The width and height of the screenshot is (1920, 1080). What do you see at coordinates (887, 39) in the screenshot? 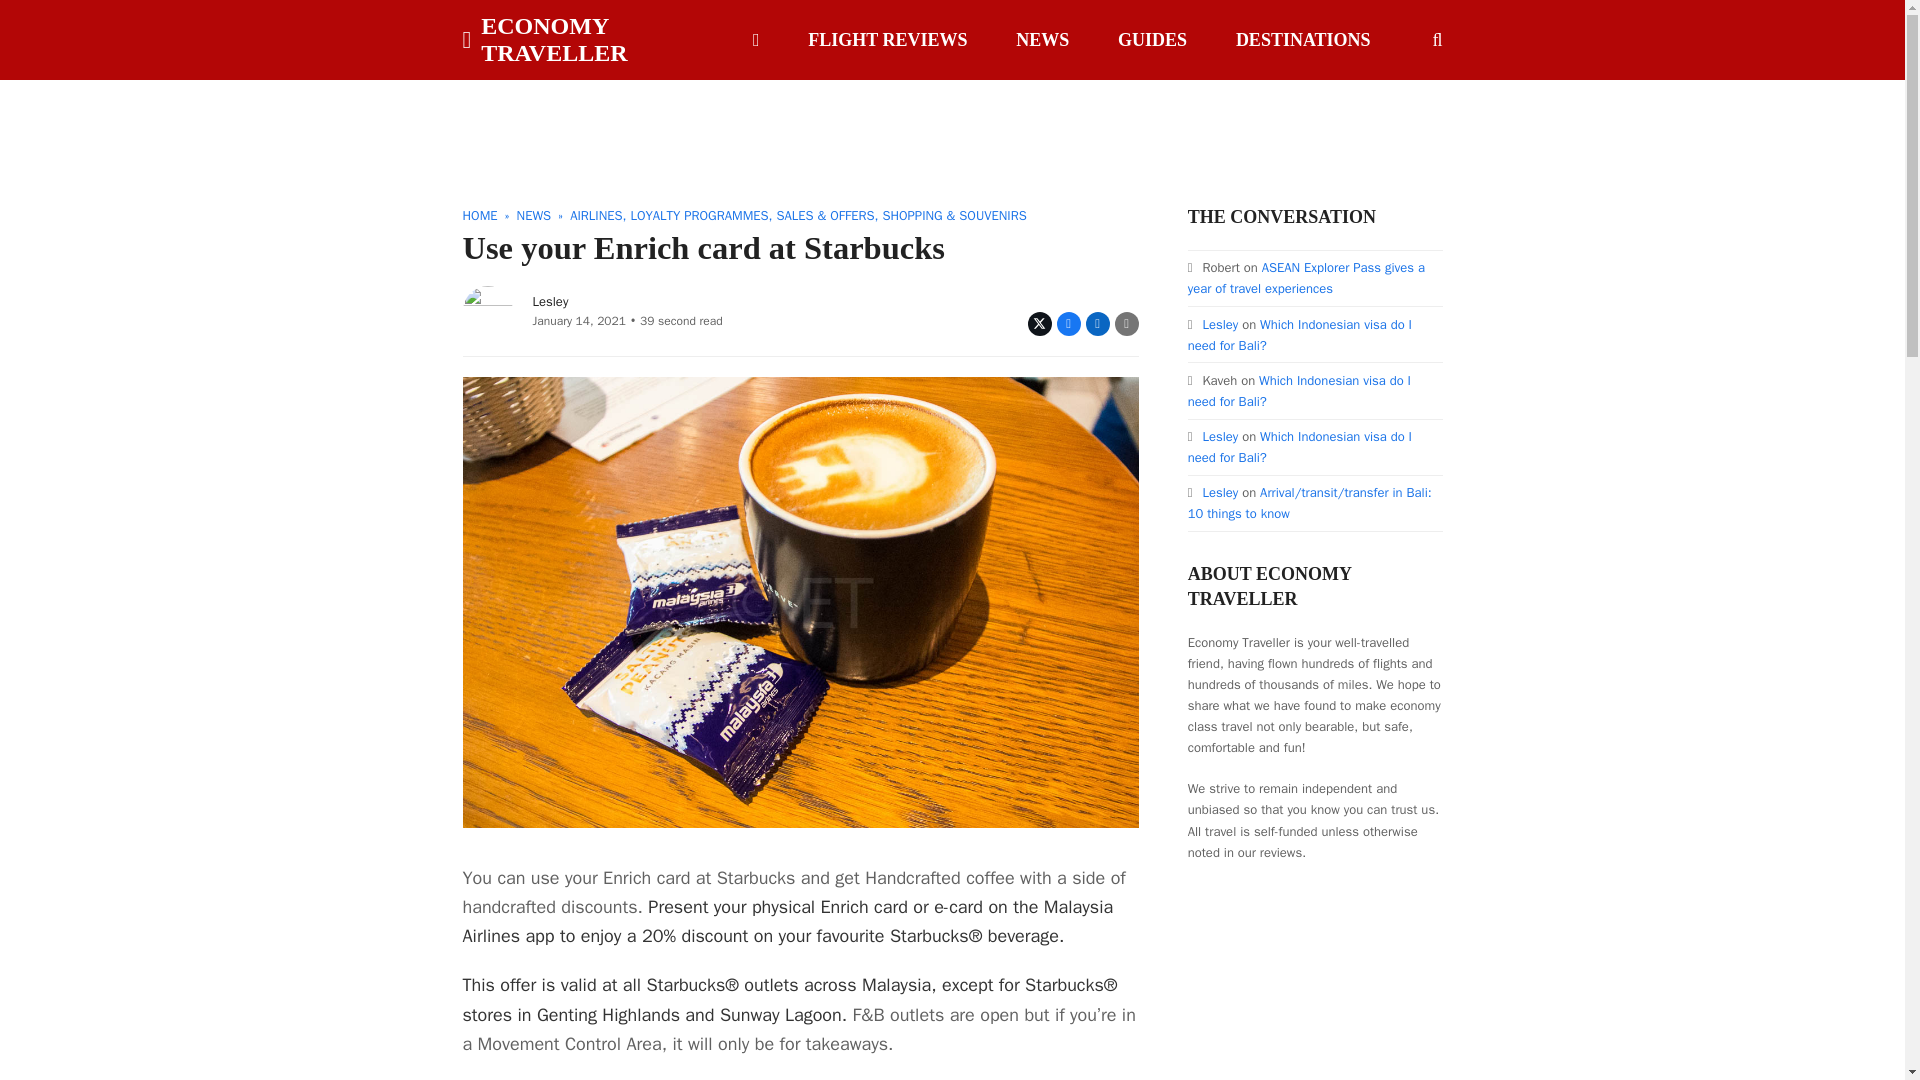
I see `FLIGHT REVIEWS` at bounding box center [887, 39].